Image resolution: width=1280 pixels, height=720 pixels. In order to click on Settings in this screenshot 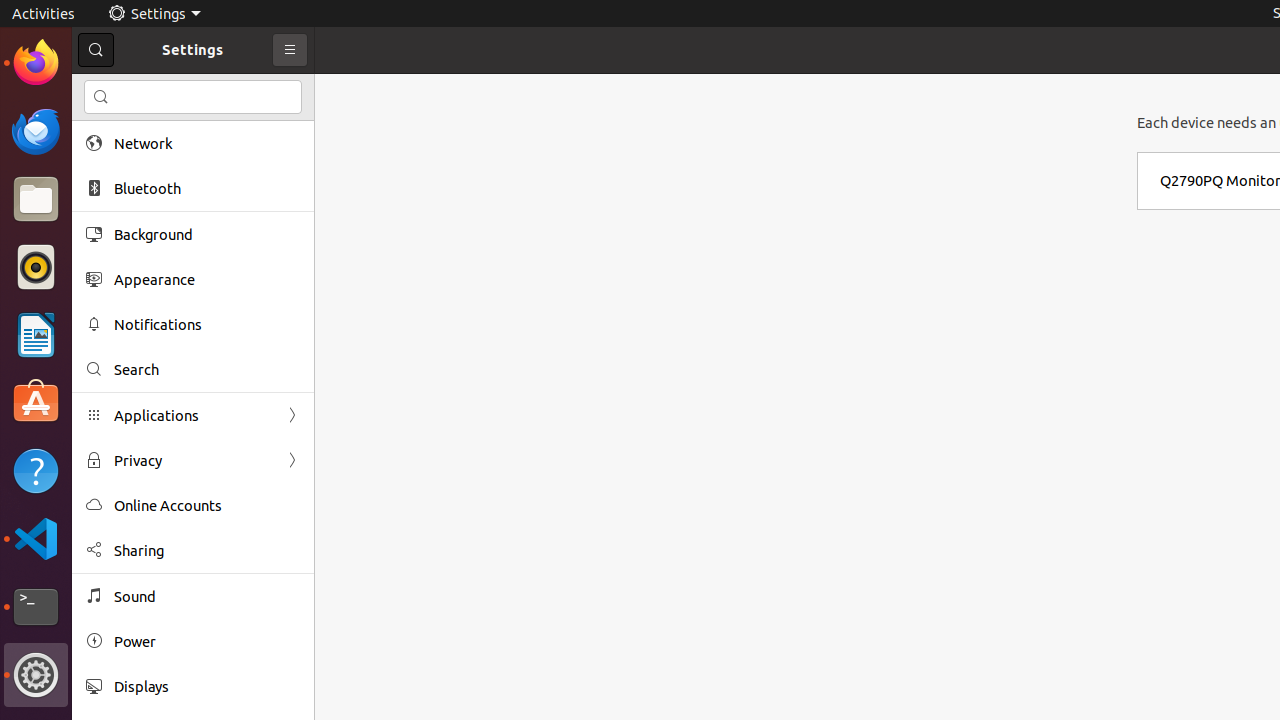, I will do `click(154, 14)`.